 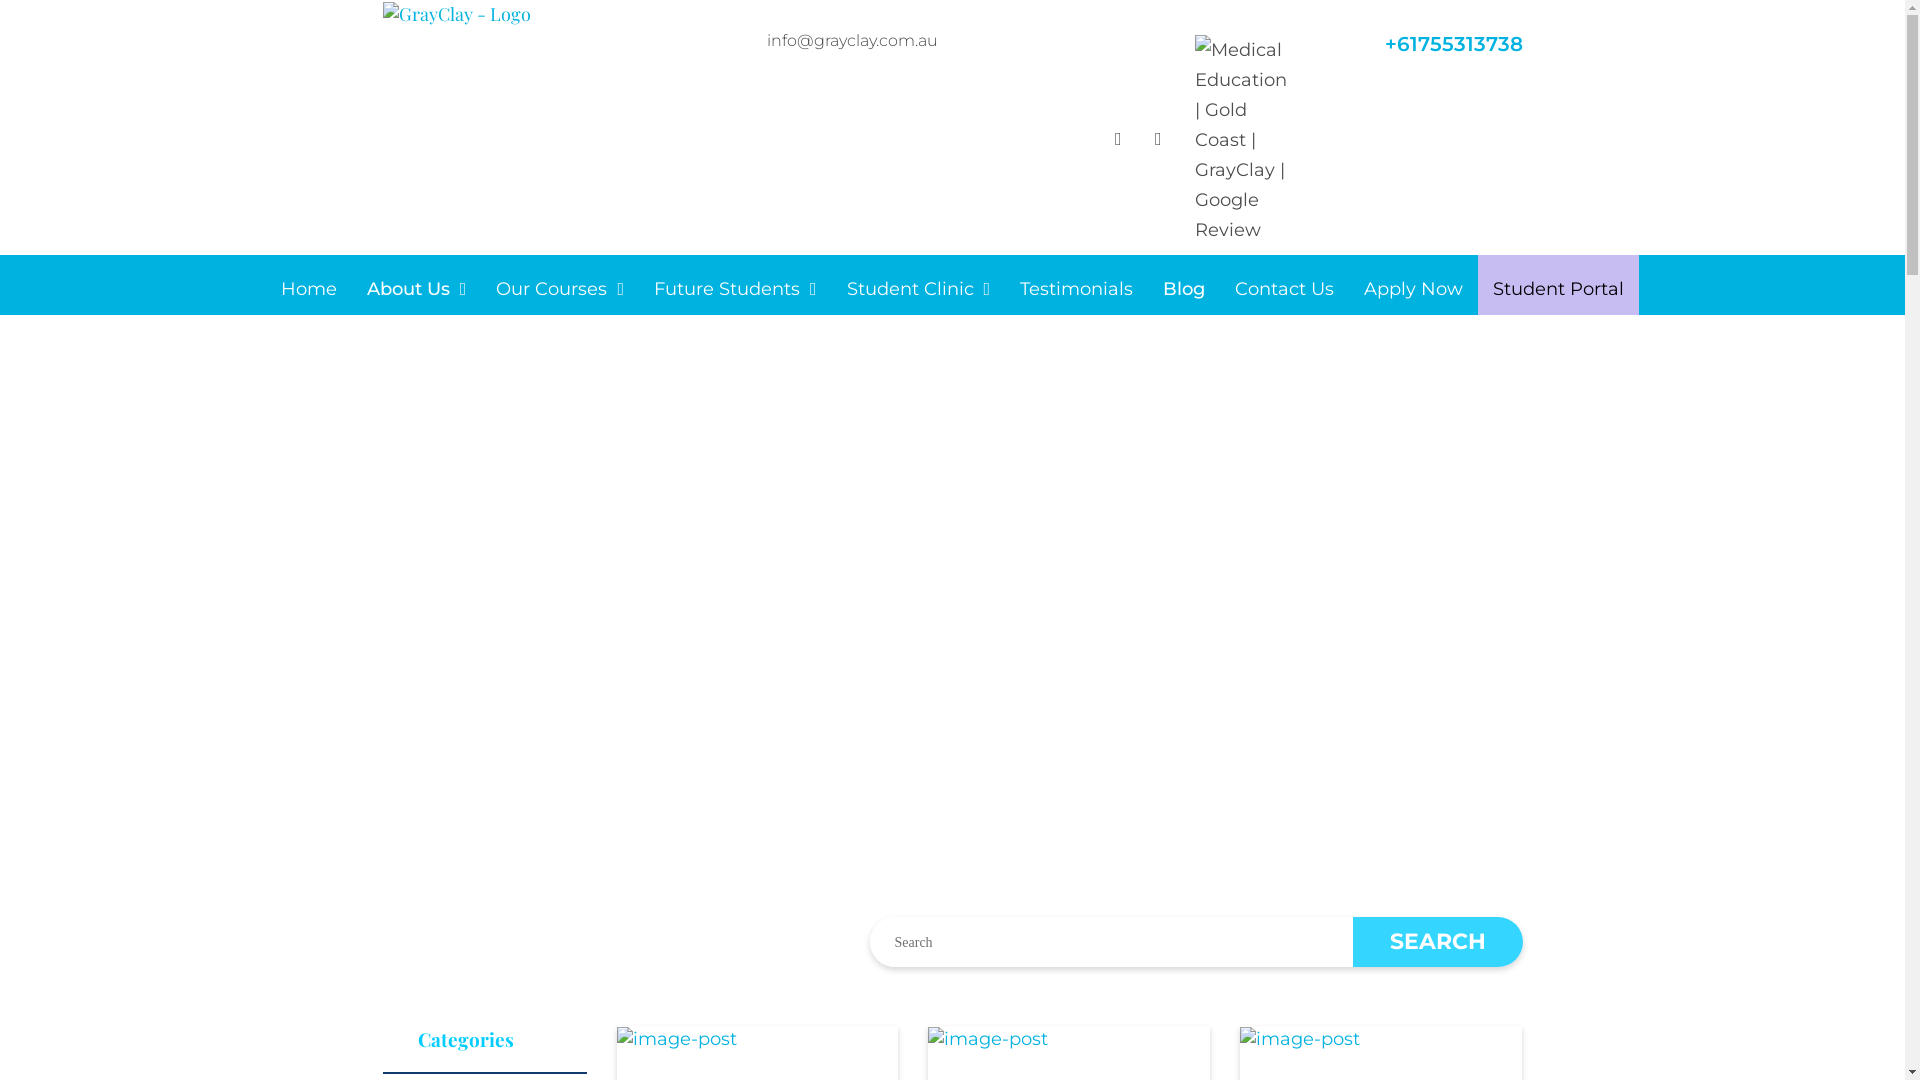 I want to click on SEARCH, so click(x=1437, y=942).